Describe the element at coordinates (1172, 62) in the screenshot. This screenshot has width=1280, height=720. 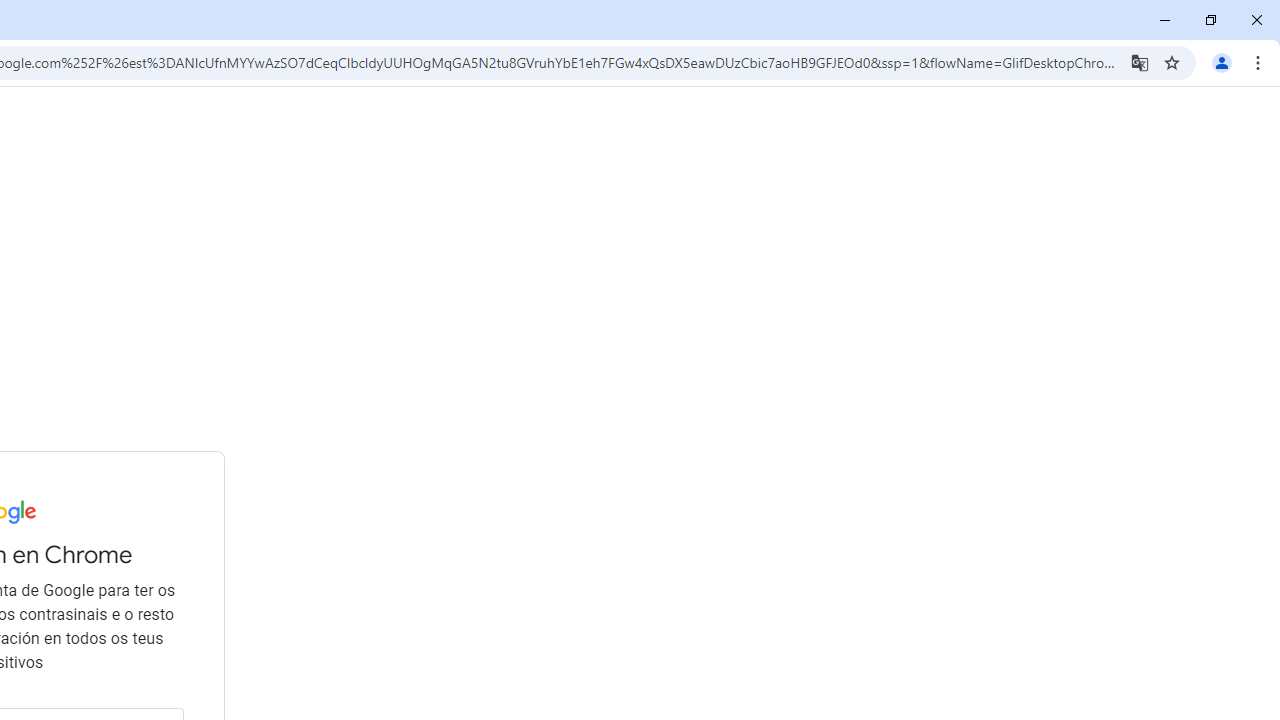
I see `Bookmark this tab` at that location.